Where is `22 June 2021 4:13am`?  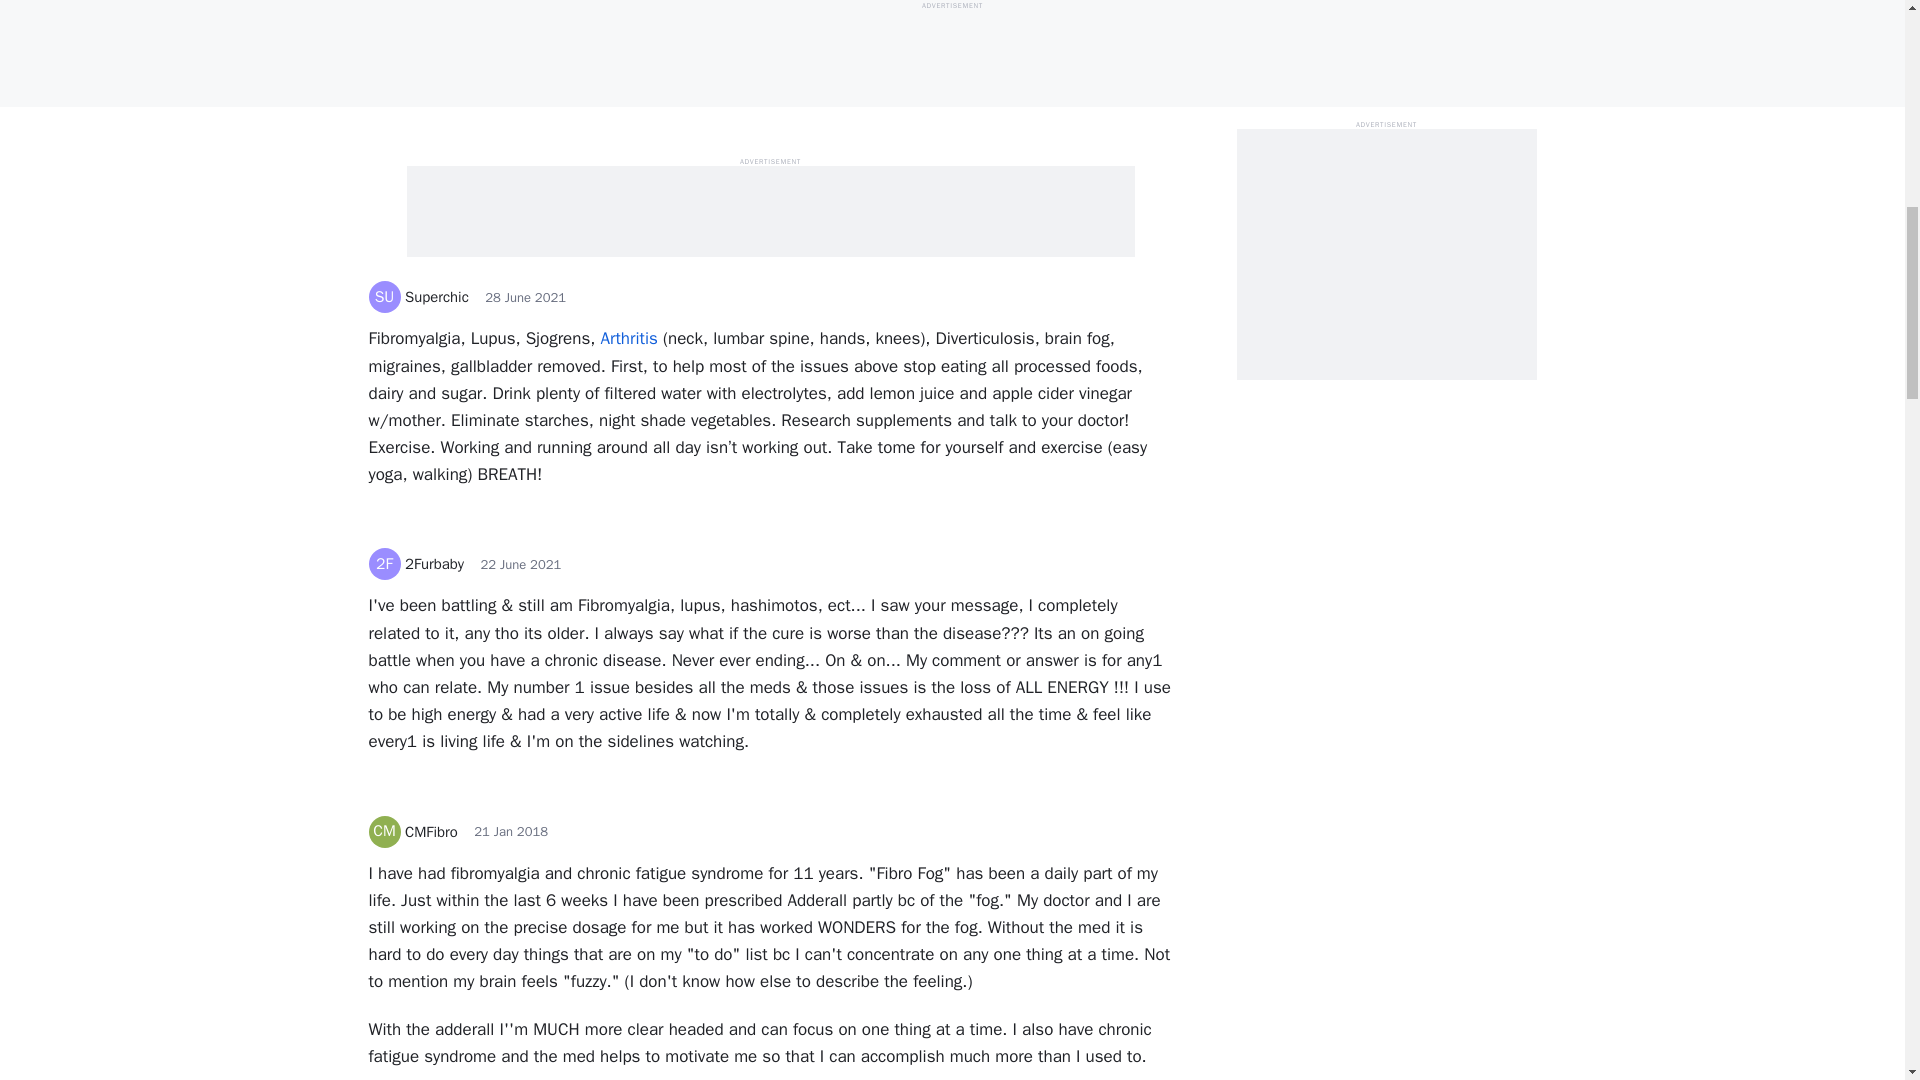 22 June 2021 4:13am is located at coordinates (520, 564).